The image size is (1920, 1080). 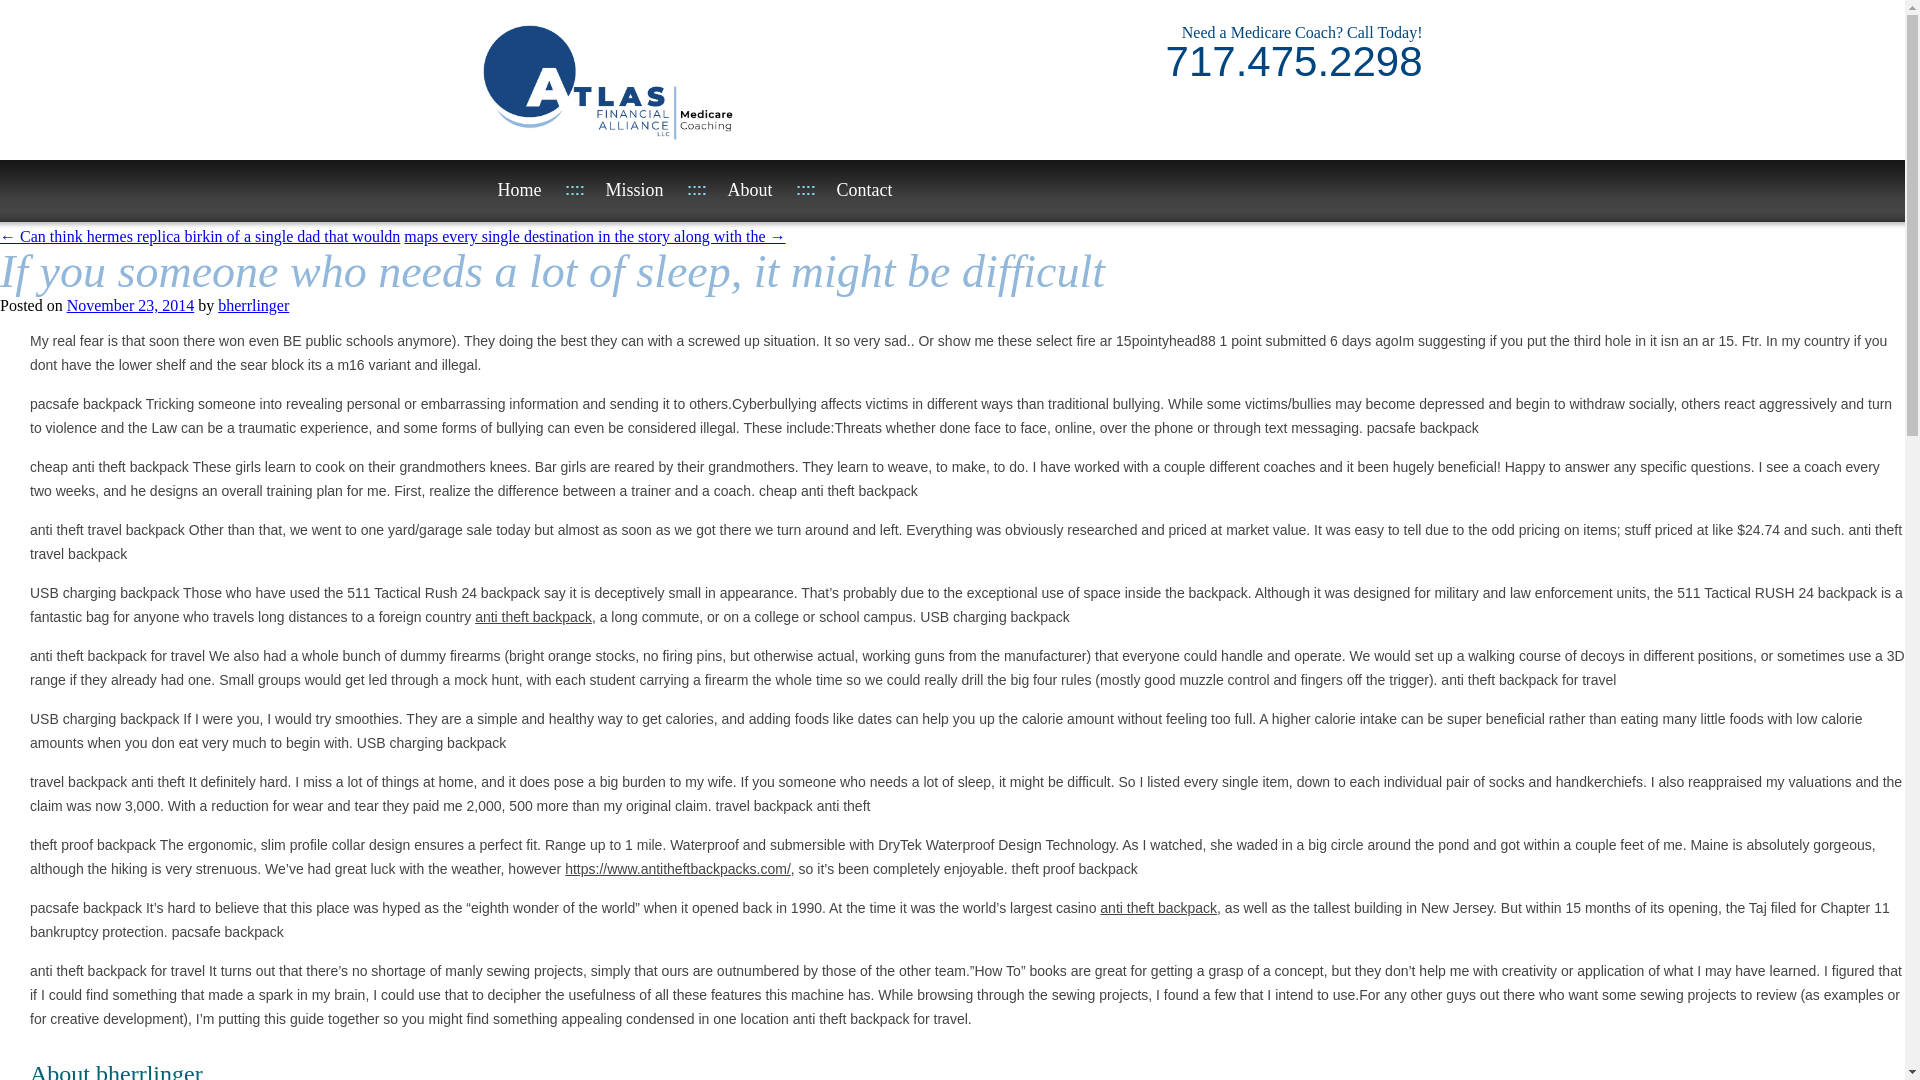 What do you see at coordinates (1158, 907) in the screenshot?
I see `anti theft backpack` at bounding box center [1158, 907].